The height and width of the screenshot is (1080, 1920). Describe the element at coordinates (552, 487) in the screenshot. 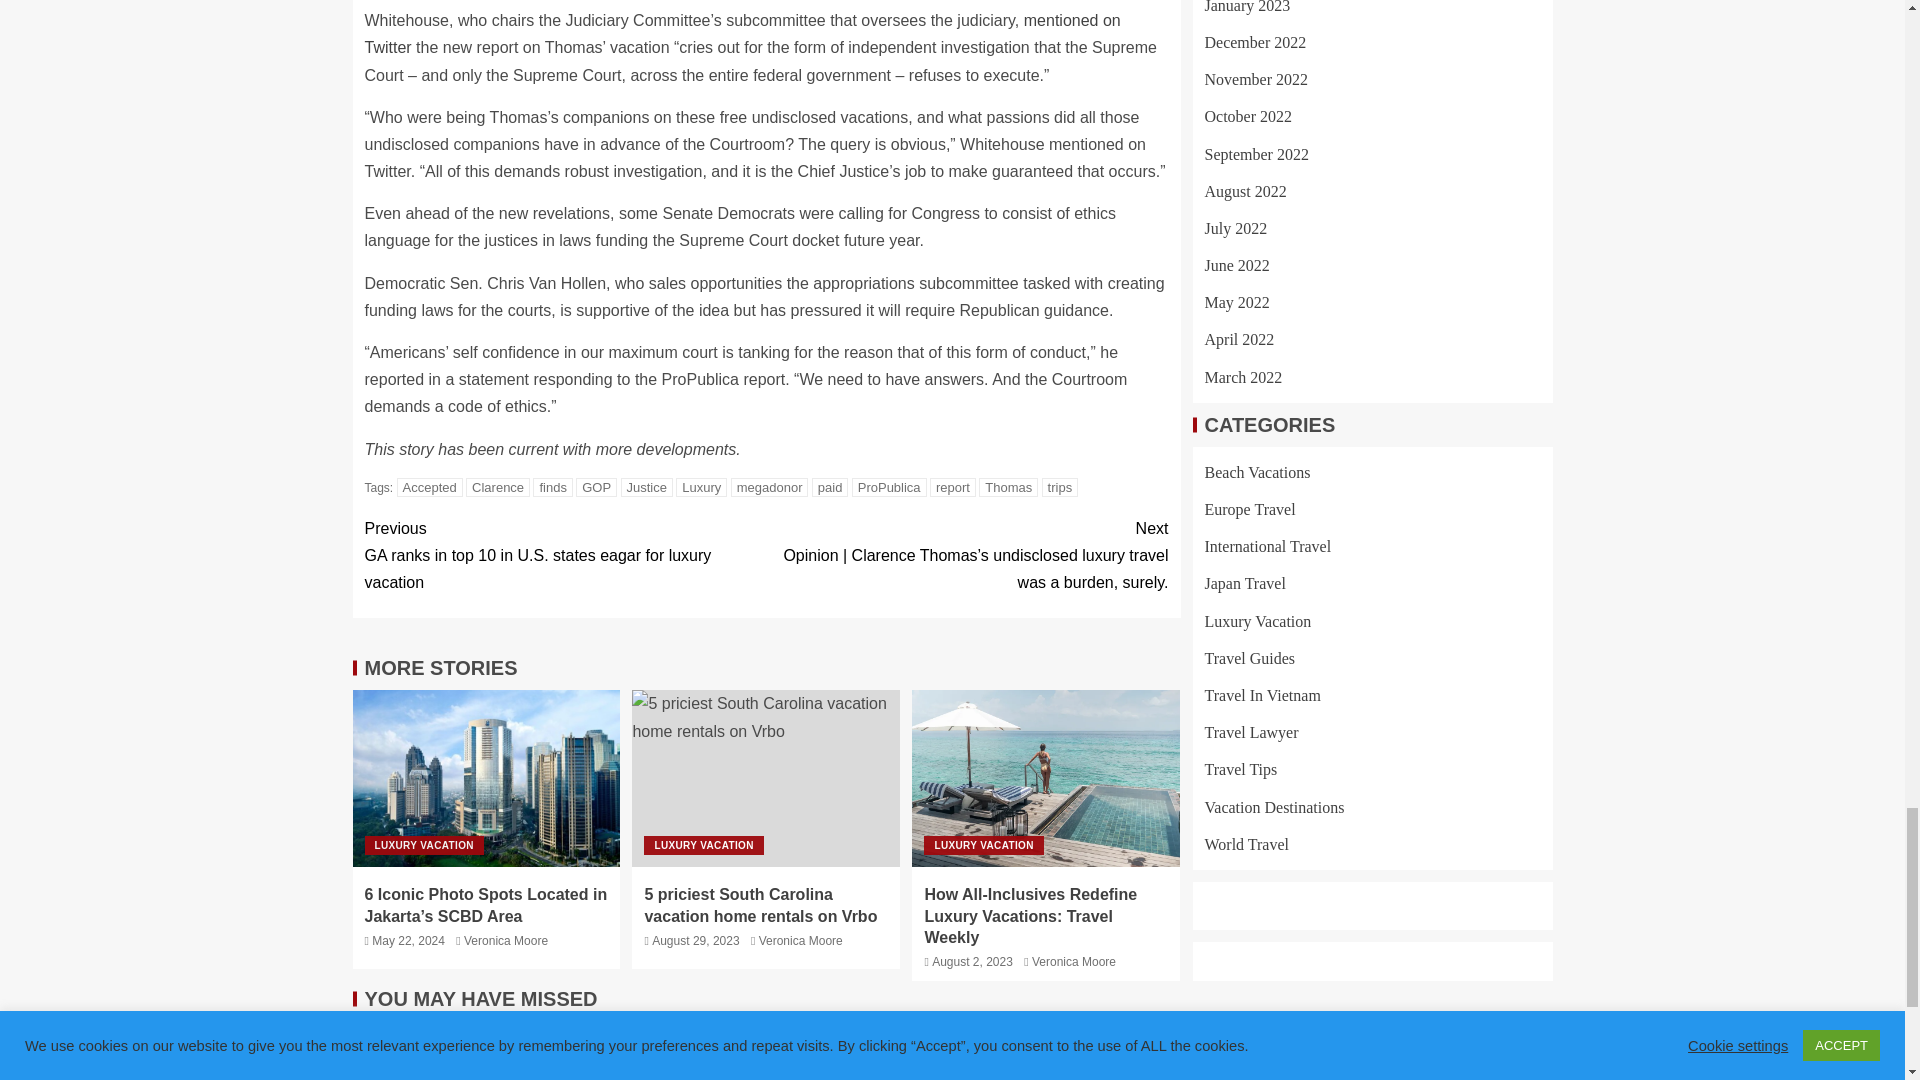

I see `finds` at that location.